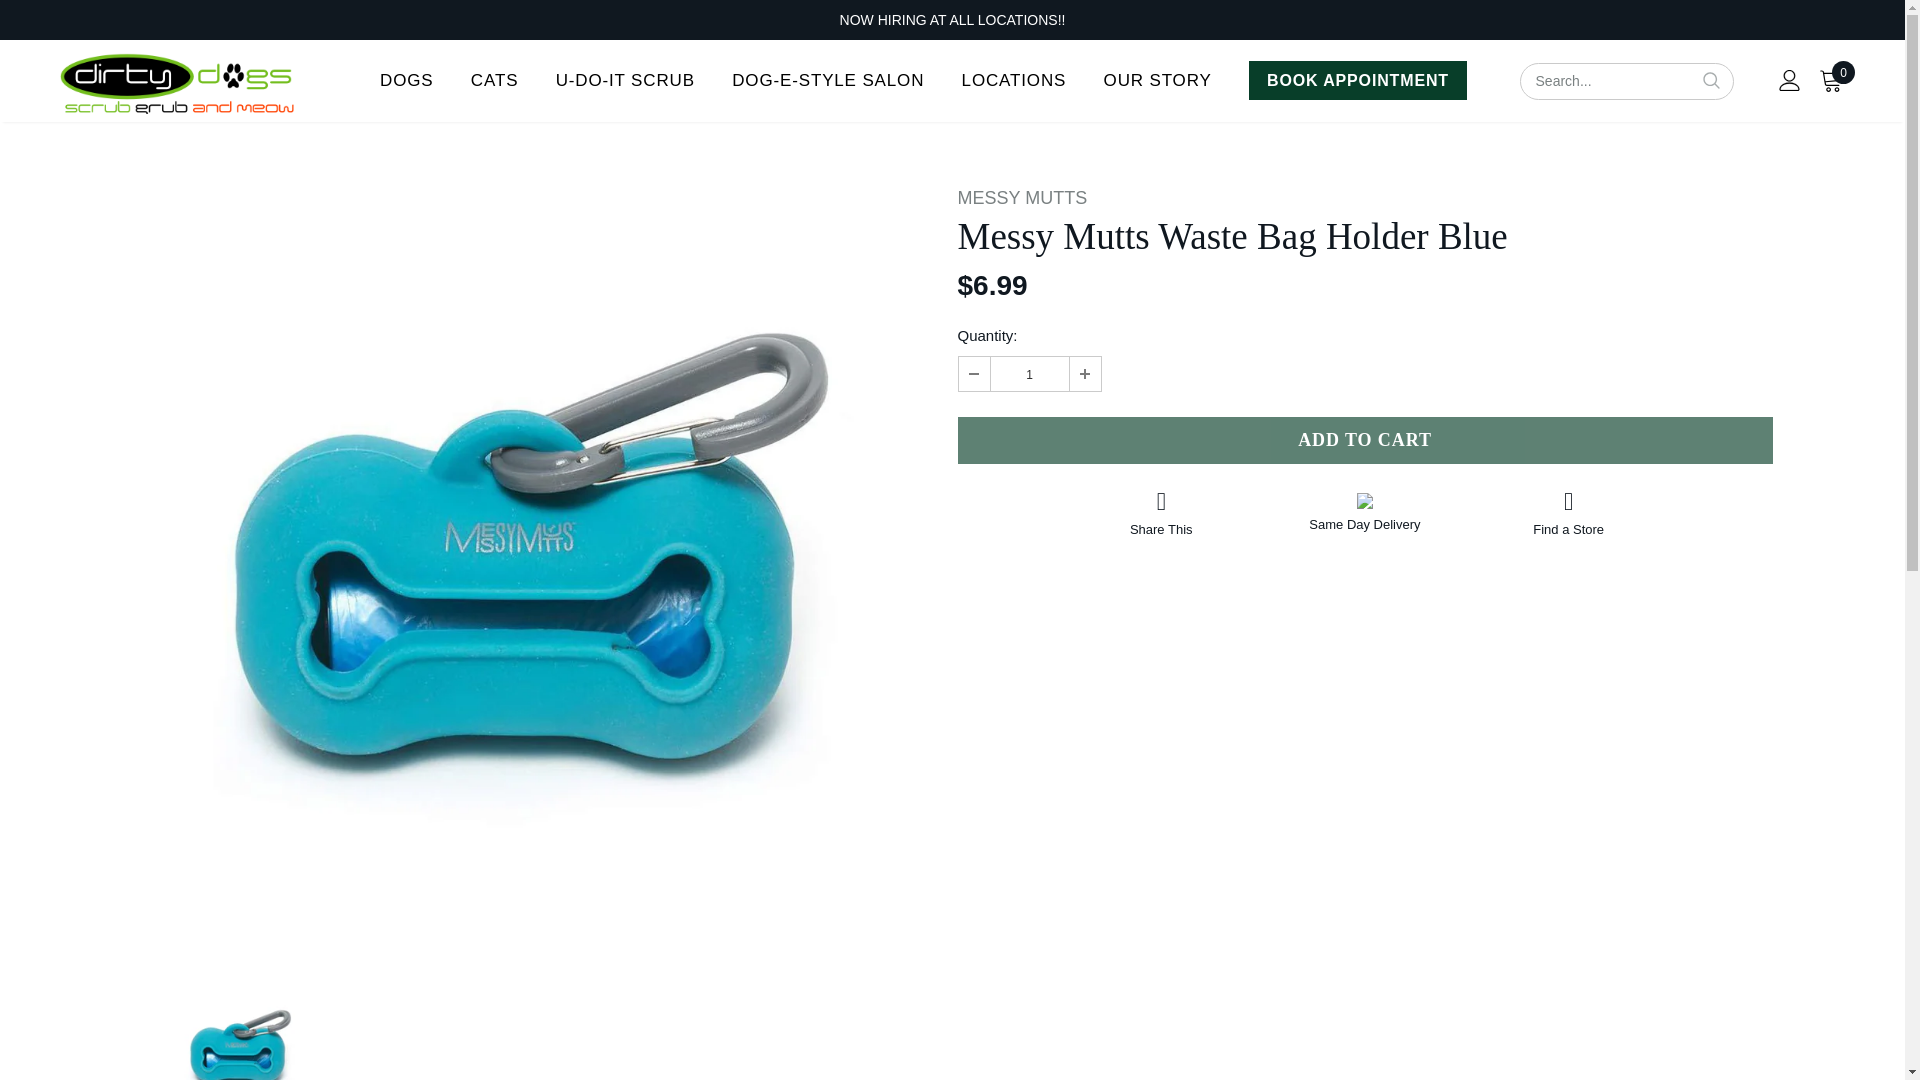  What do you see at coordinates (1365, 440) in the screenshot?
I see `Add to Cart` at bounding box center [1365, 440].